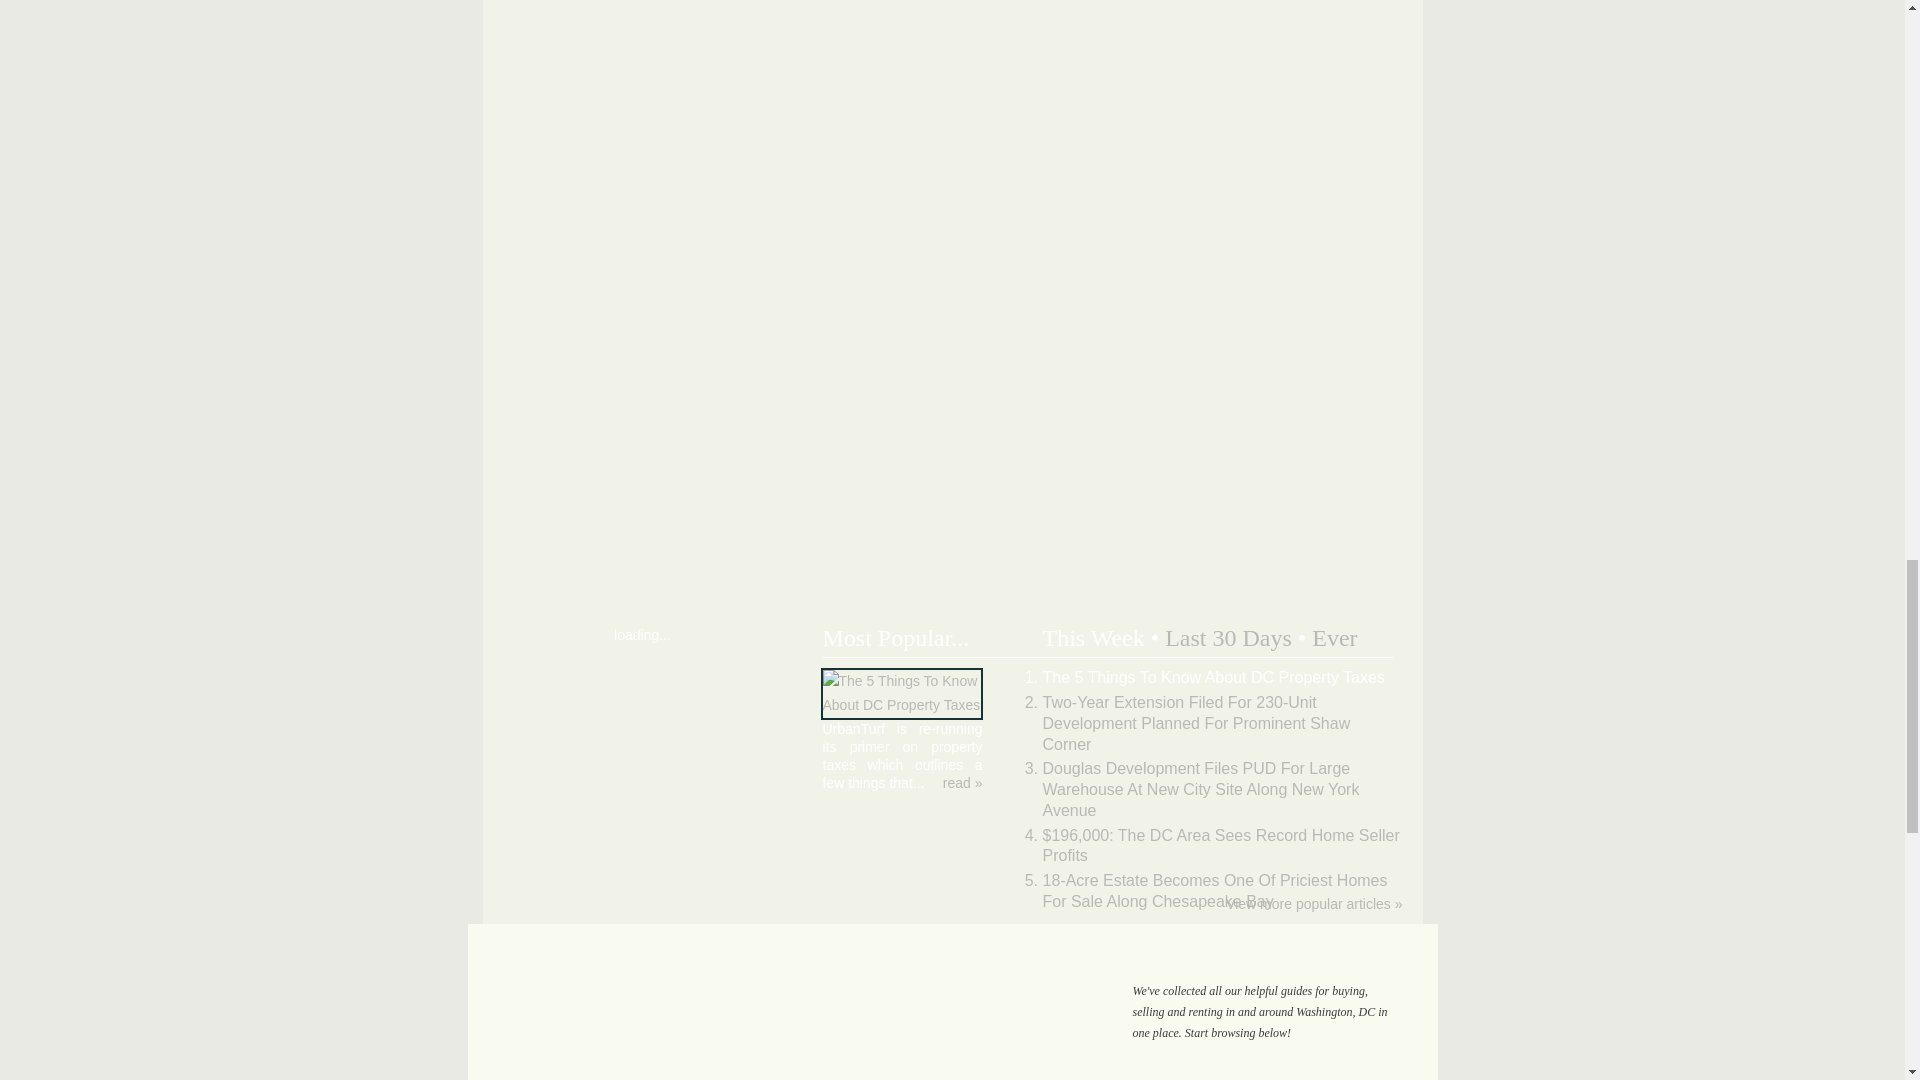 The width and height of the screenshot is (1920, 1080). I want to click on This Week, so click(1093, 638).